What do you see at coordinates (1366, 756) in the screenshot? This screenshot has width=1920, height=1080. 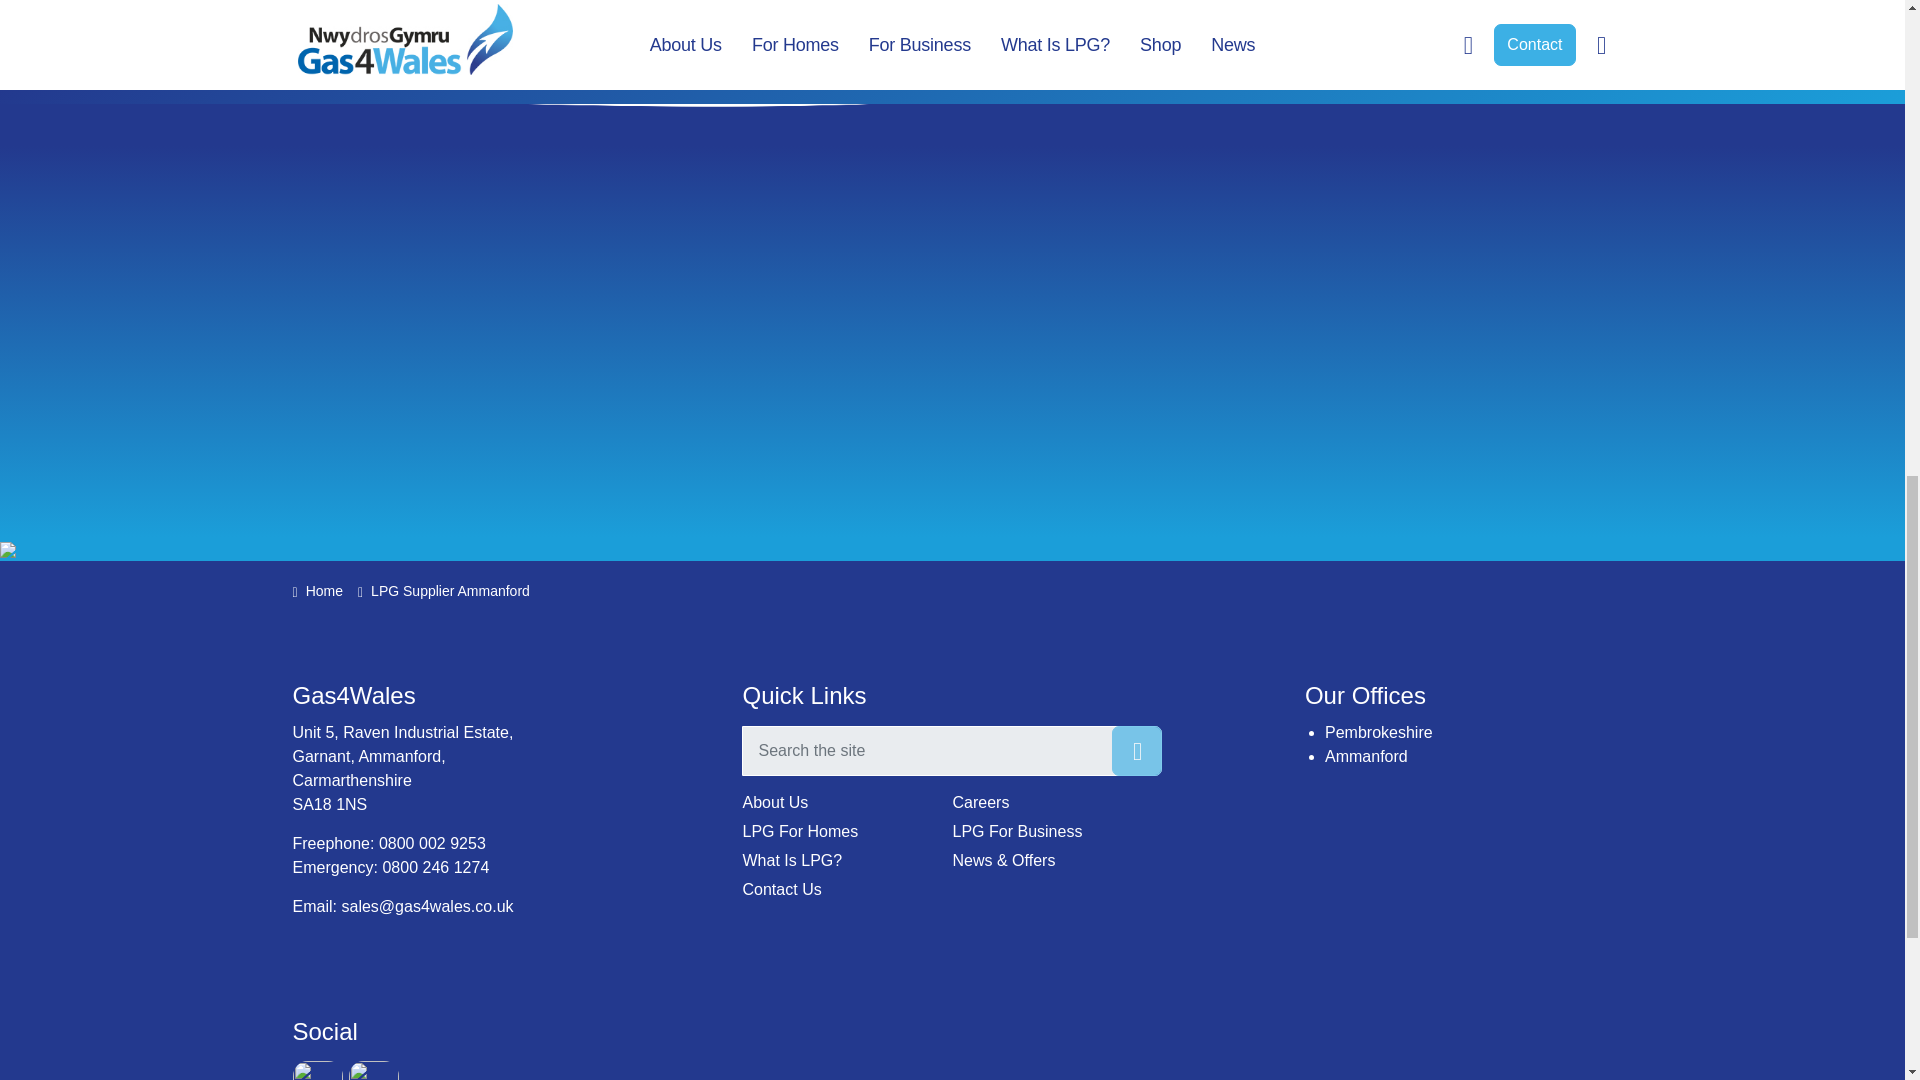 I see `Ammanford` at bounding box center [1366, 756].